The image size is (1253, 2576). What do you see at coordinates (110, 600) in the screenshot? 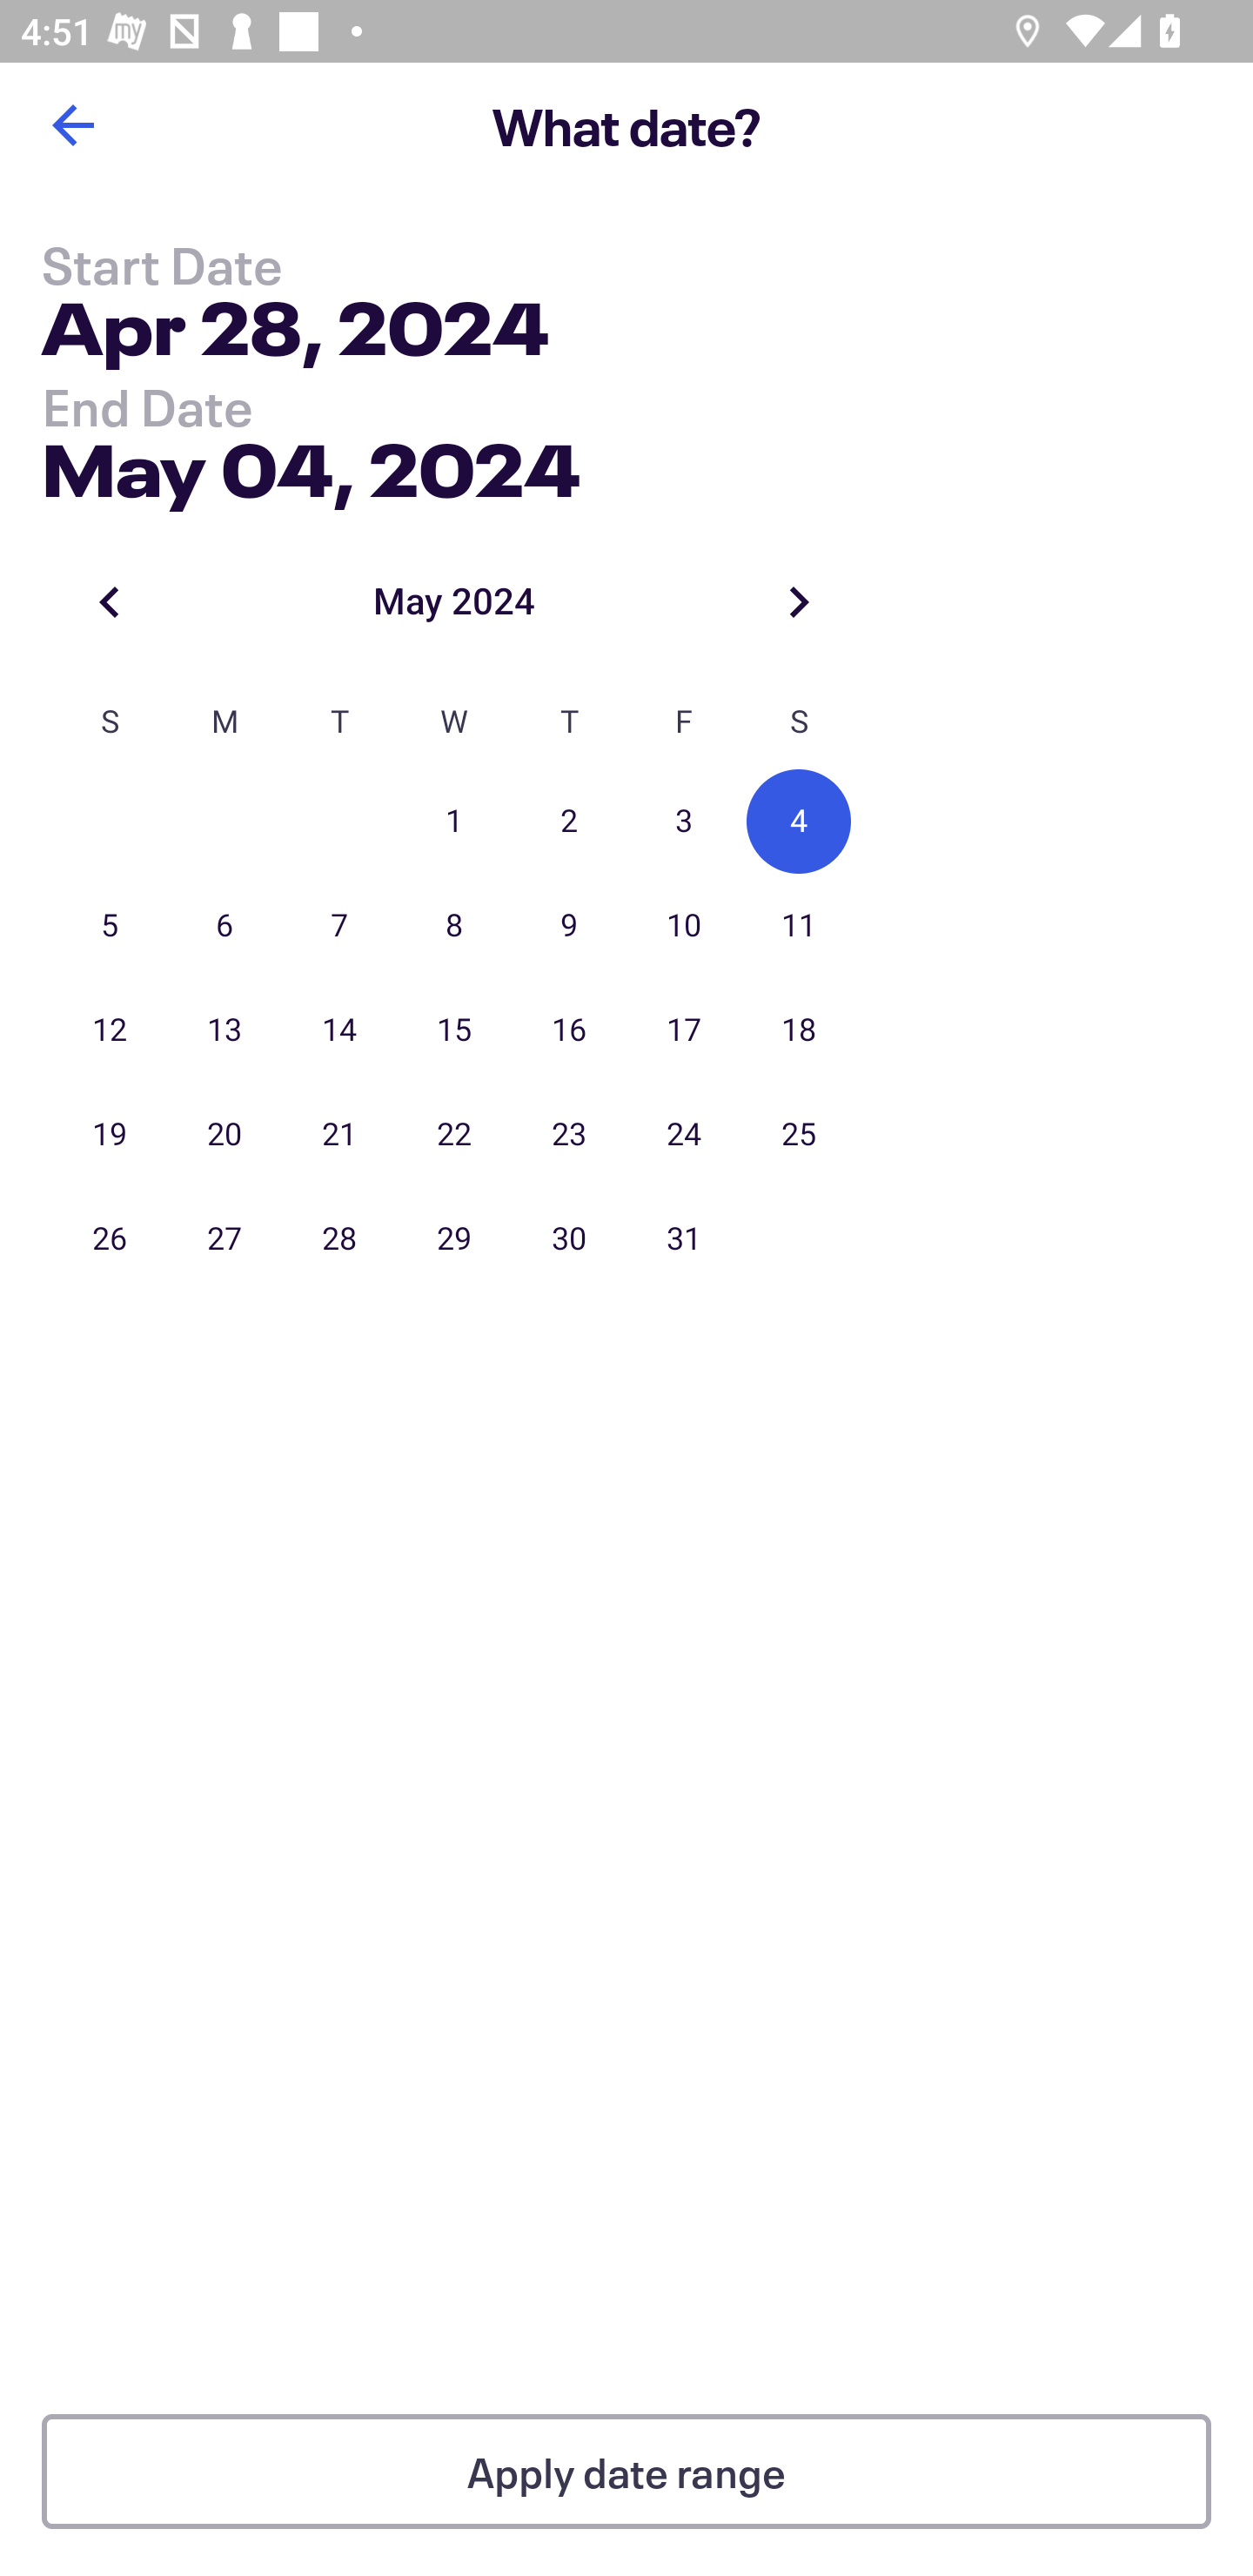
I see `Previous month` at bounding box center [110, 600].